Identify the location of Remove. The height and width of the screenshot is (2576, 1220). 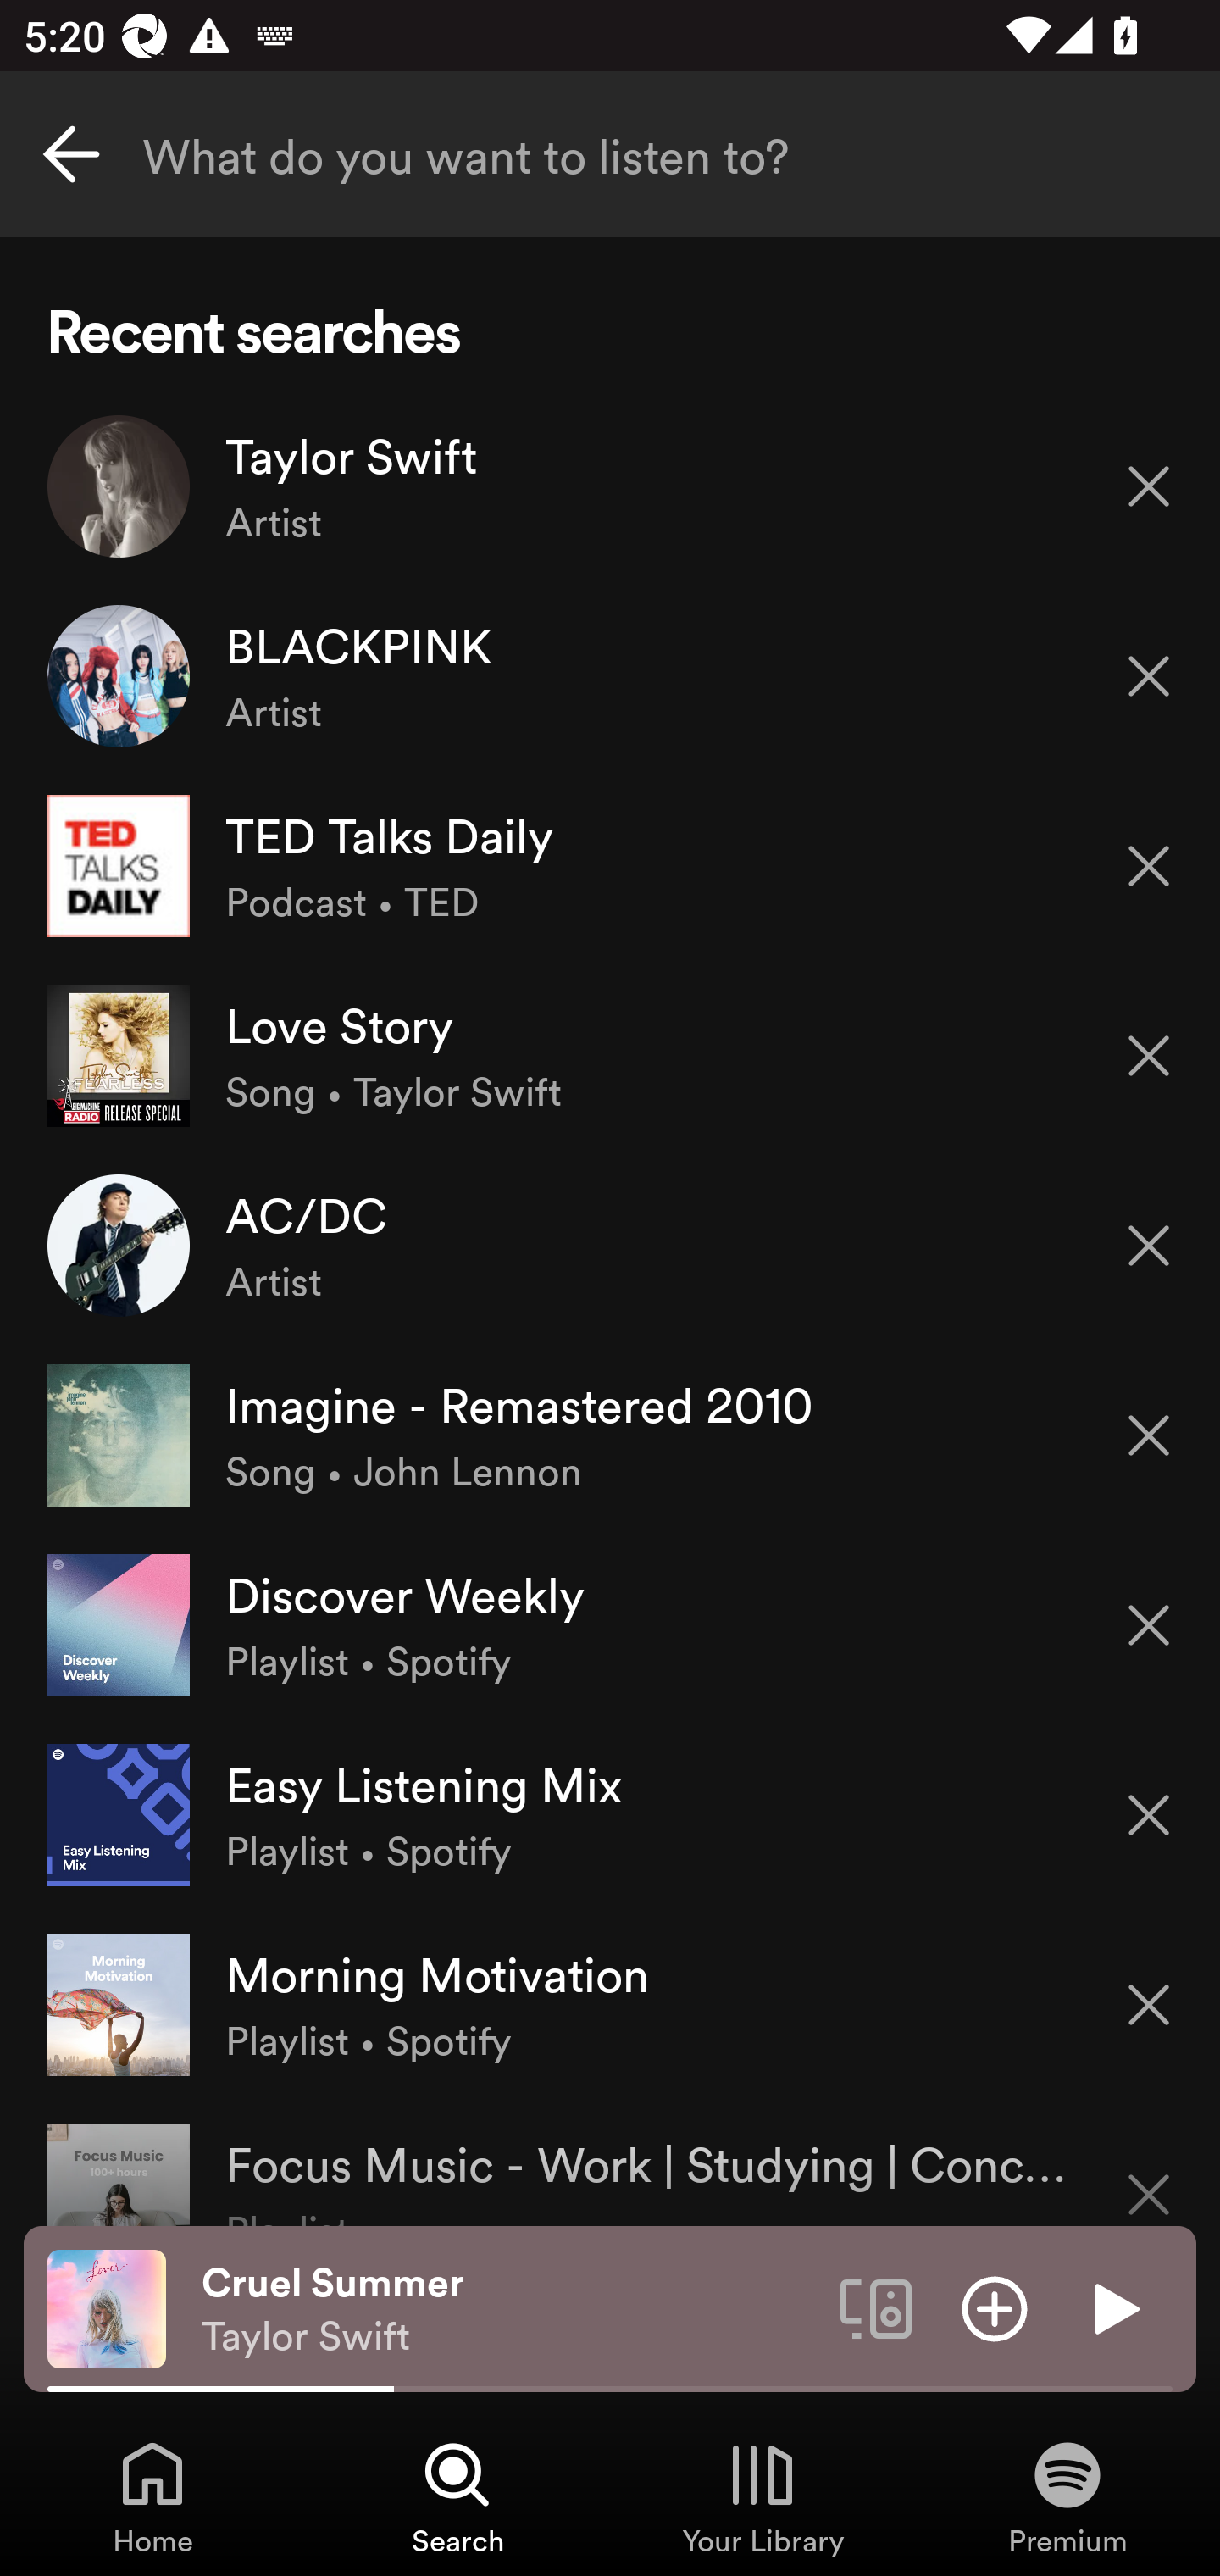
(1149, 2173).